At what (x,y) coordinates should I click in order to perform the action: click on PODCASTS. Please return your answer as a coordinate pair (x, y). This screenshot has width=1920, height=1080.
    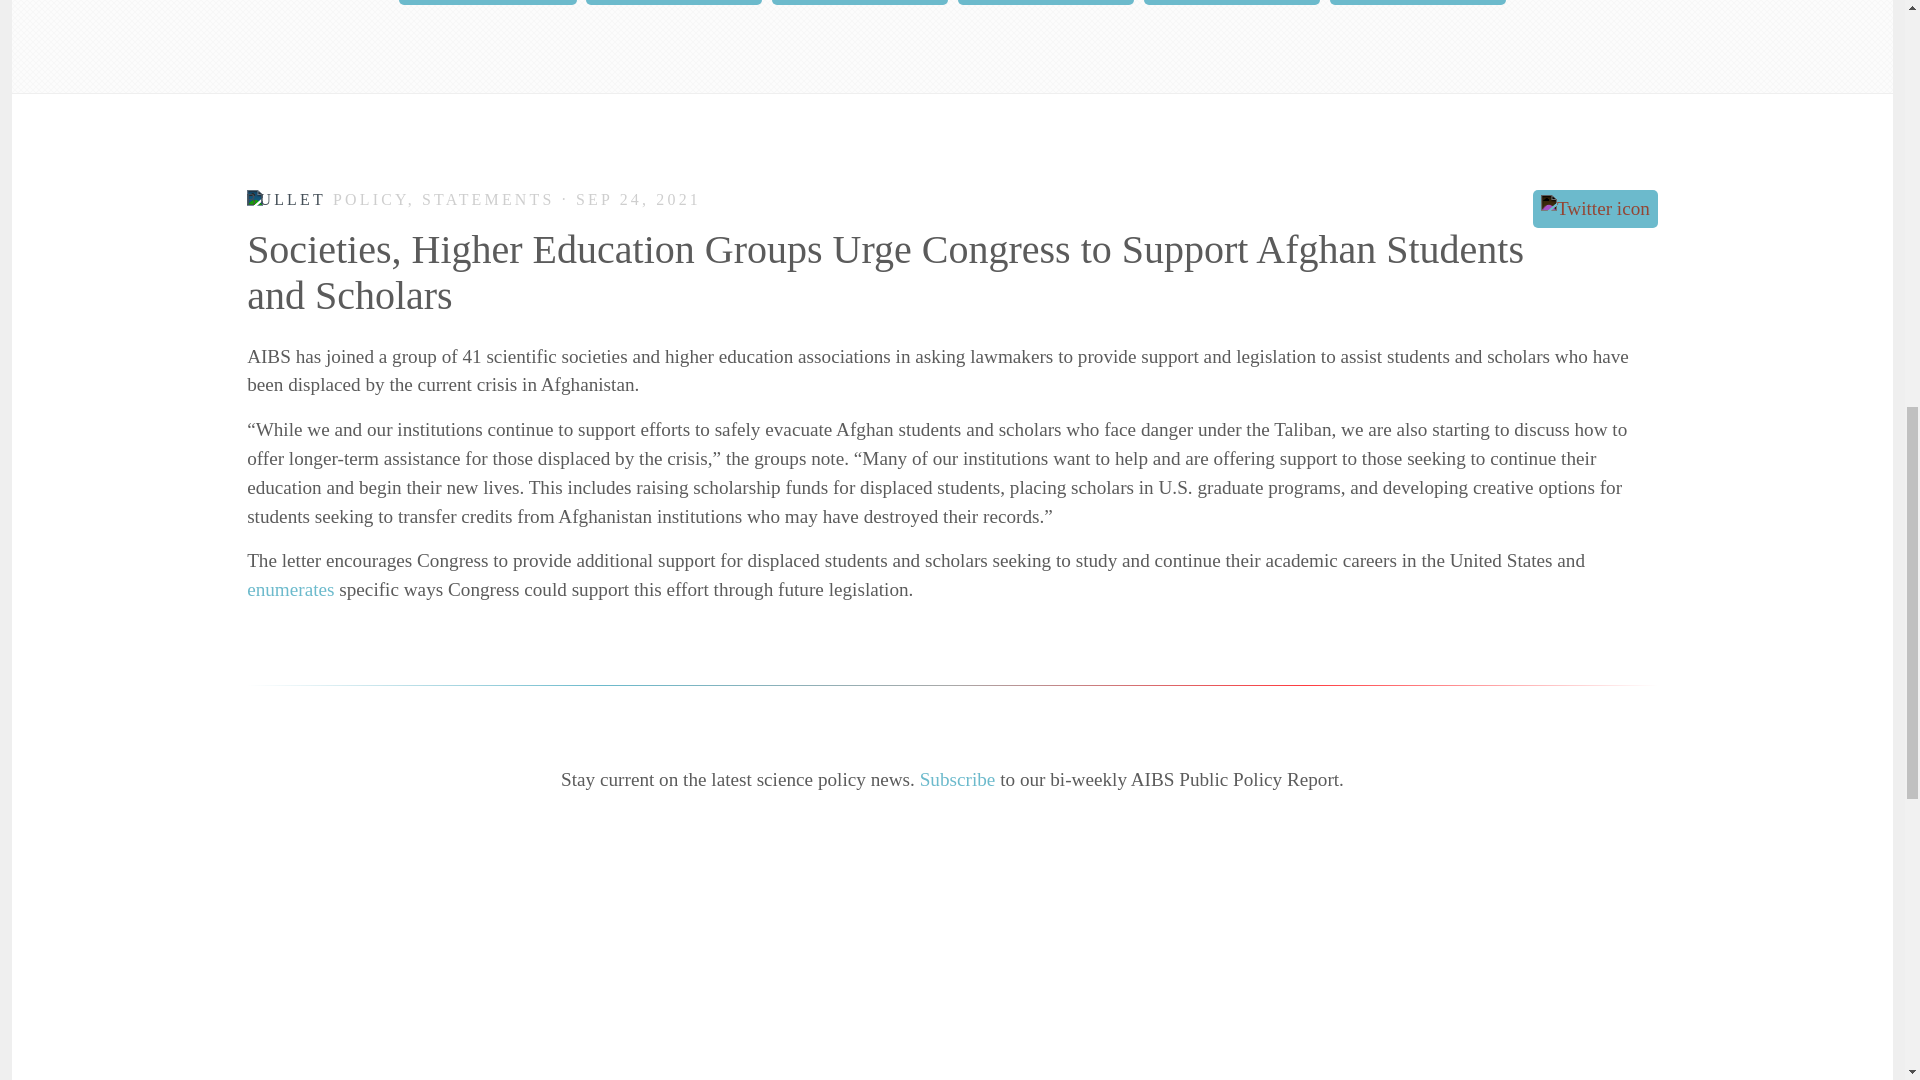
    Looking at the image, I should click on (674, 2).